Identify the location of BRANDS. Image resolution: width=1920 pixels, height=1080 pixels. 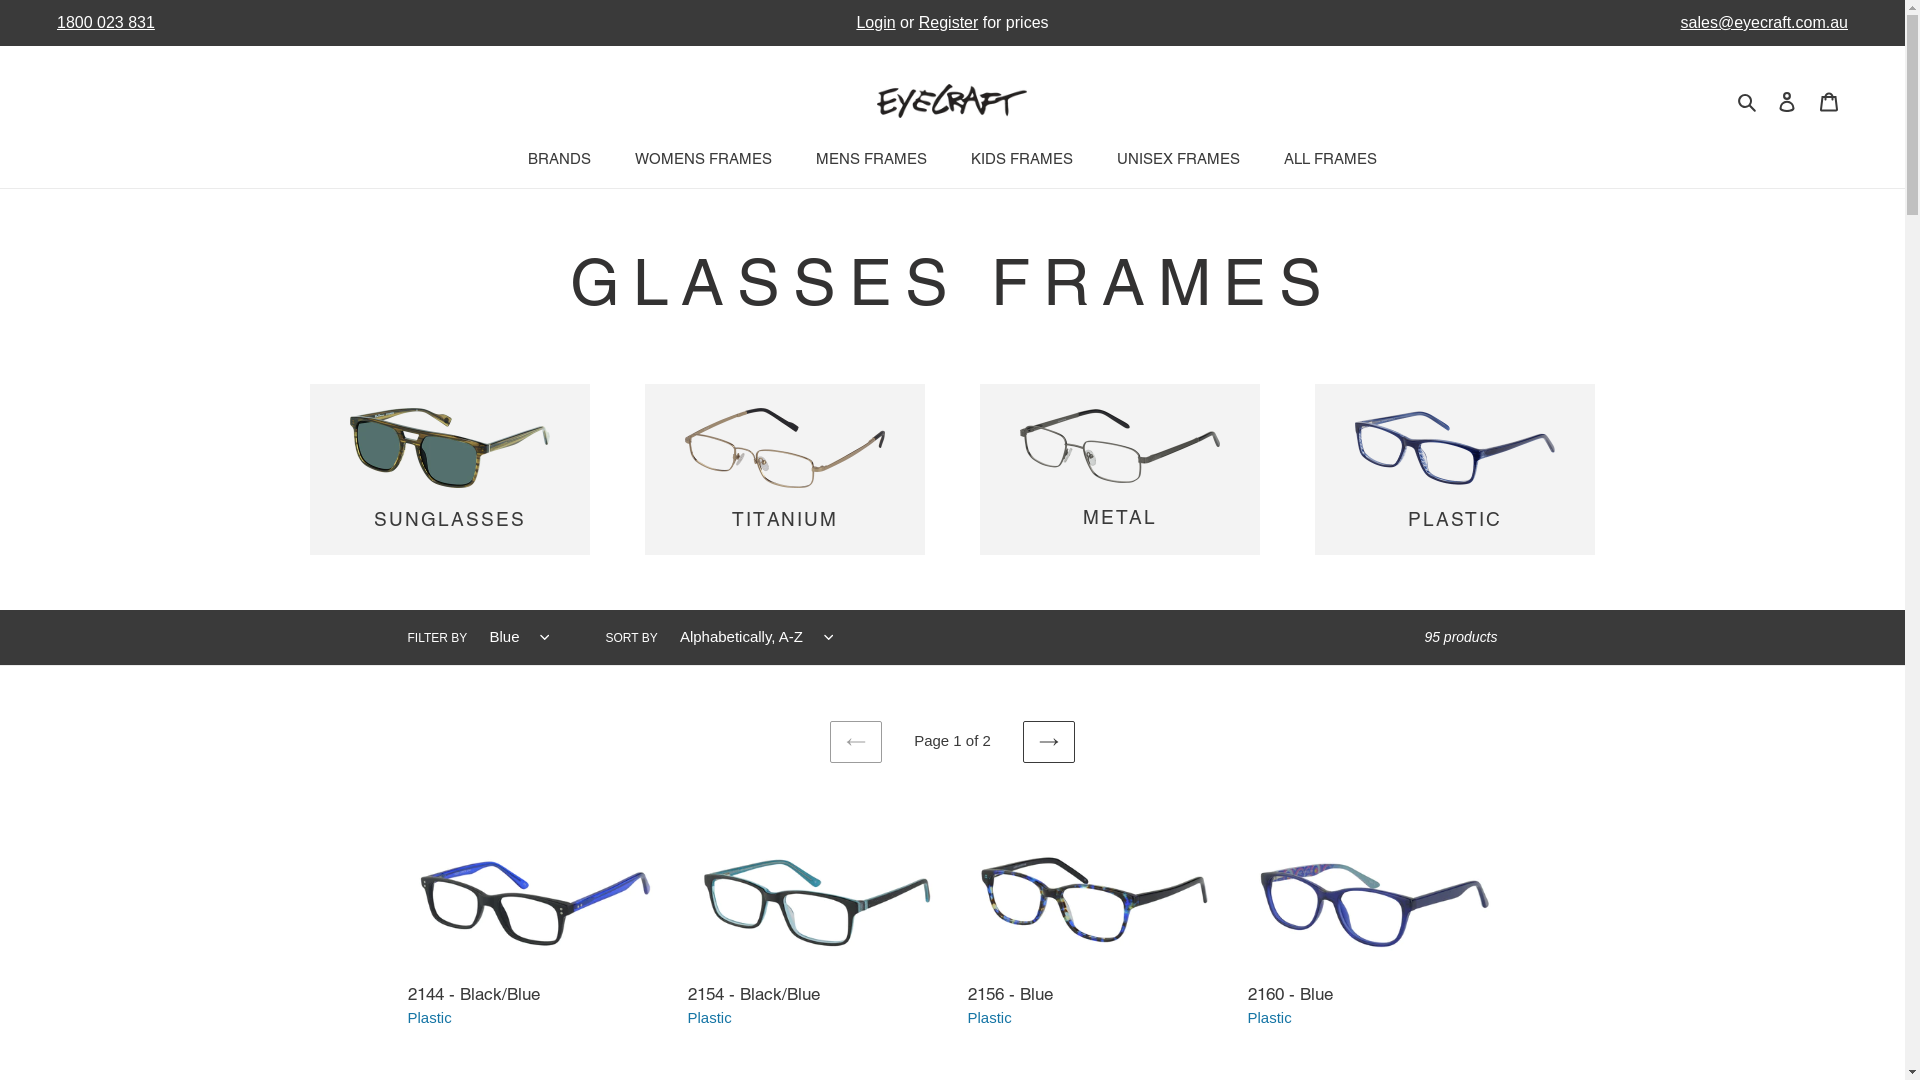
(560, 161).